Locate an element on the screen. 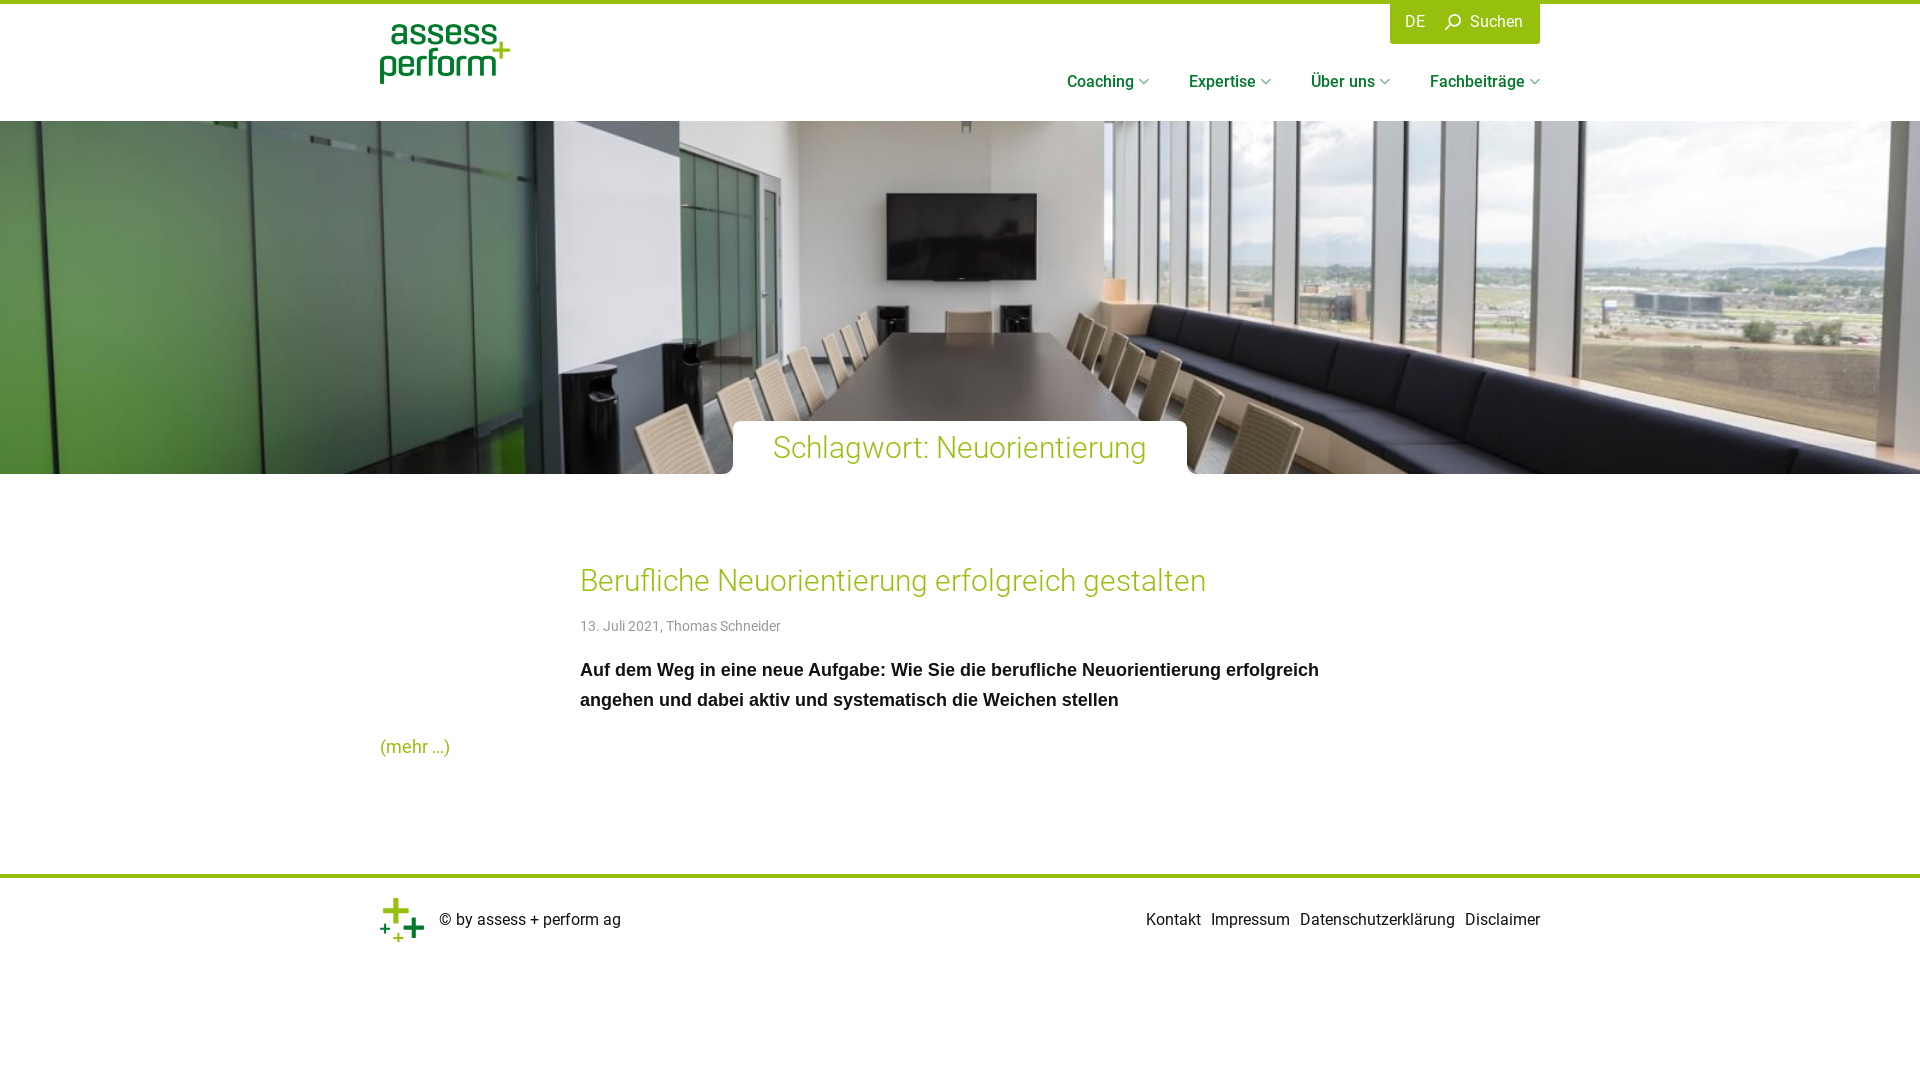 The image size is (1920, 1080). Berufliche Neuorientierung erfolgreich gestalten is located at coordinates (893, 580).